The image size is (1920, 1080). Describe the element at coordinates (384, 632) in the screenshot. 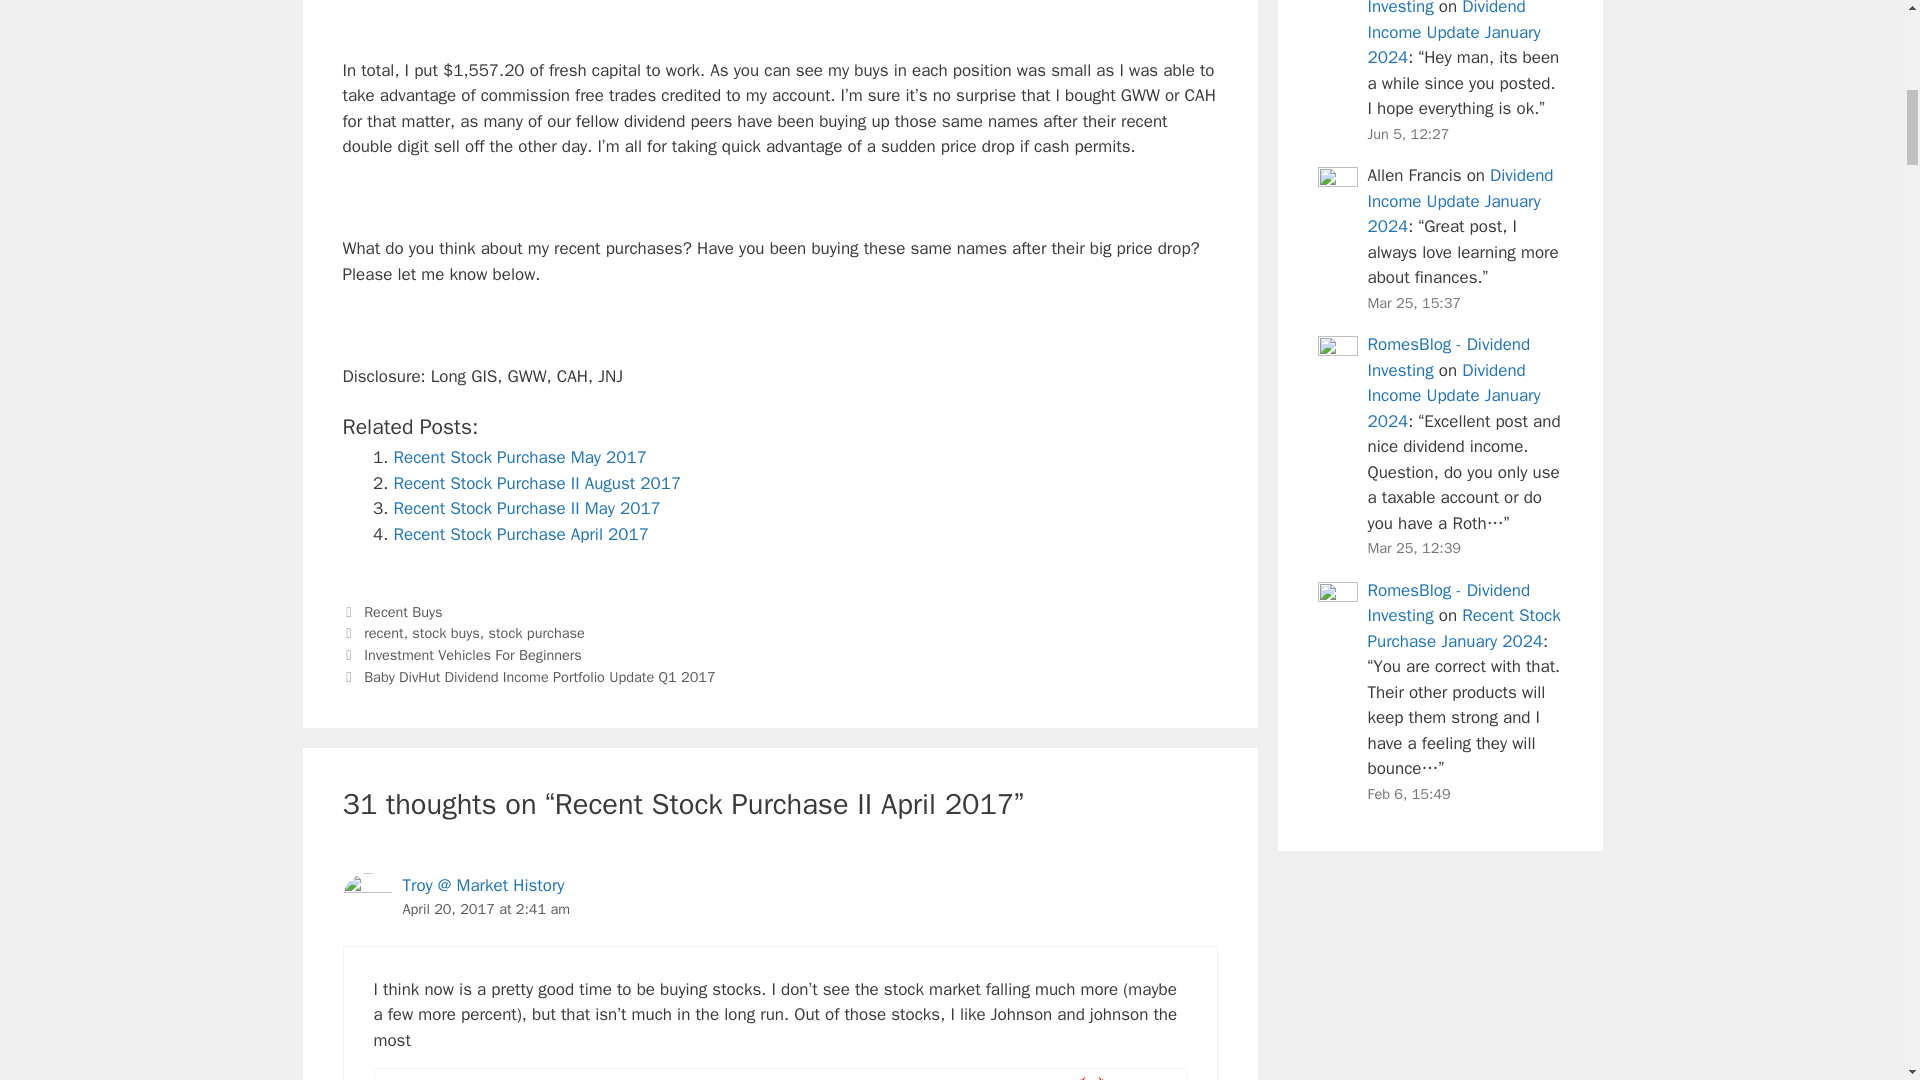

I see `recent` at that location.